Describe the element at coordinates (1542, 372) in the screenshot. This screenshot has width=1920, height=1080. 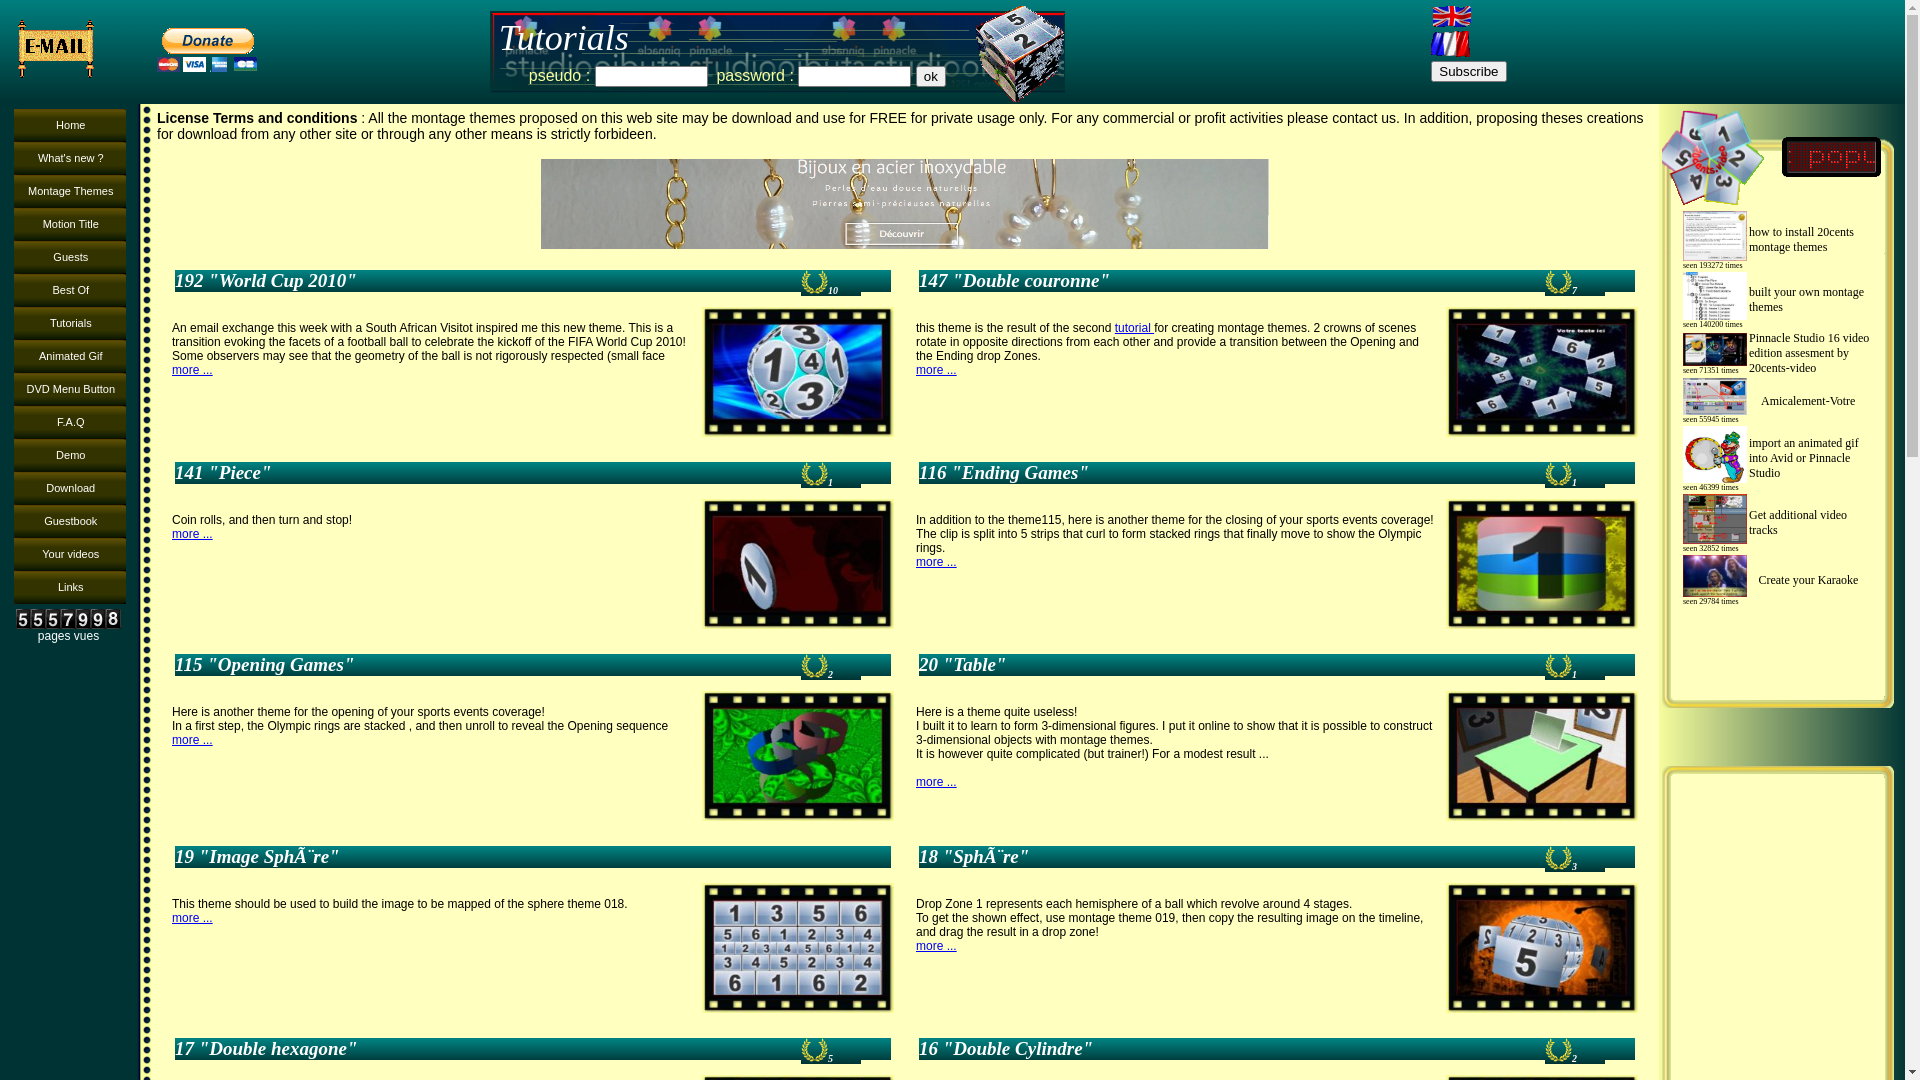
I see `theme  - 147 Double couronne` at that location.